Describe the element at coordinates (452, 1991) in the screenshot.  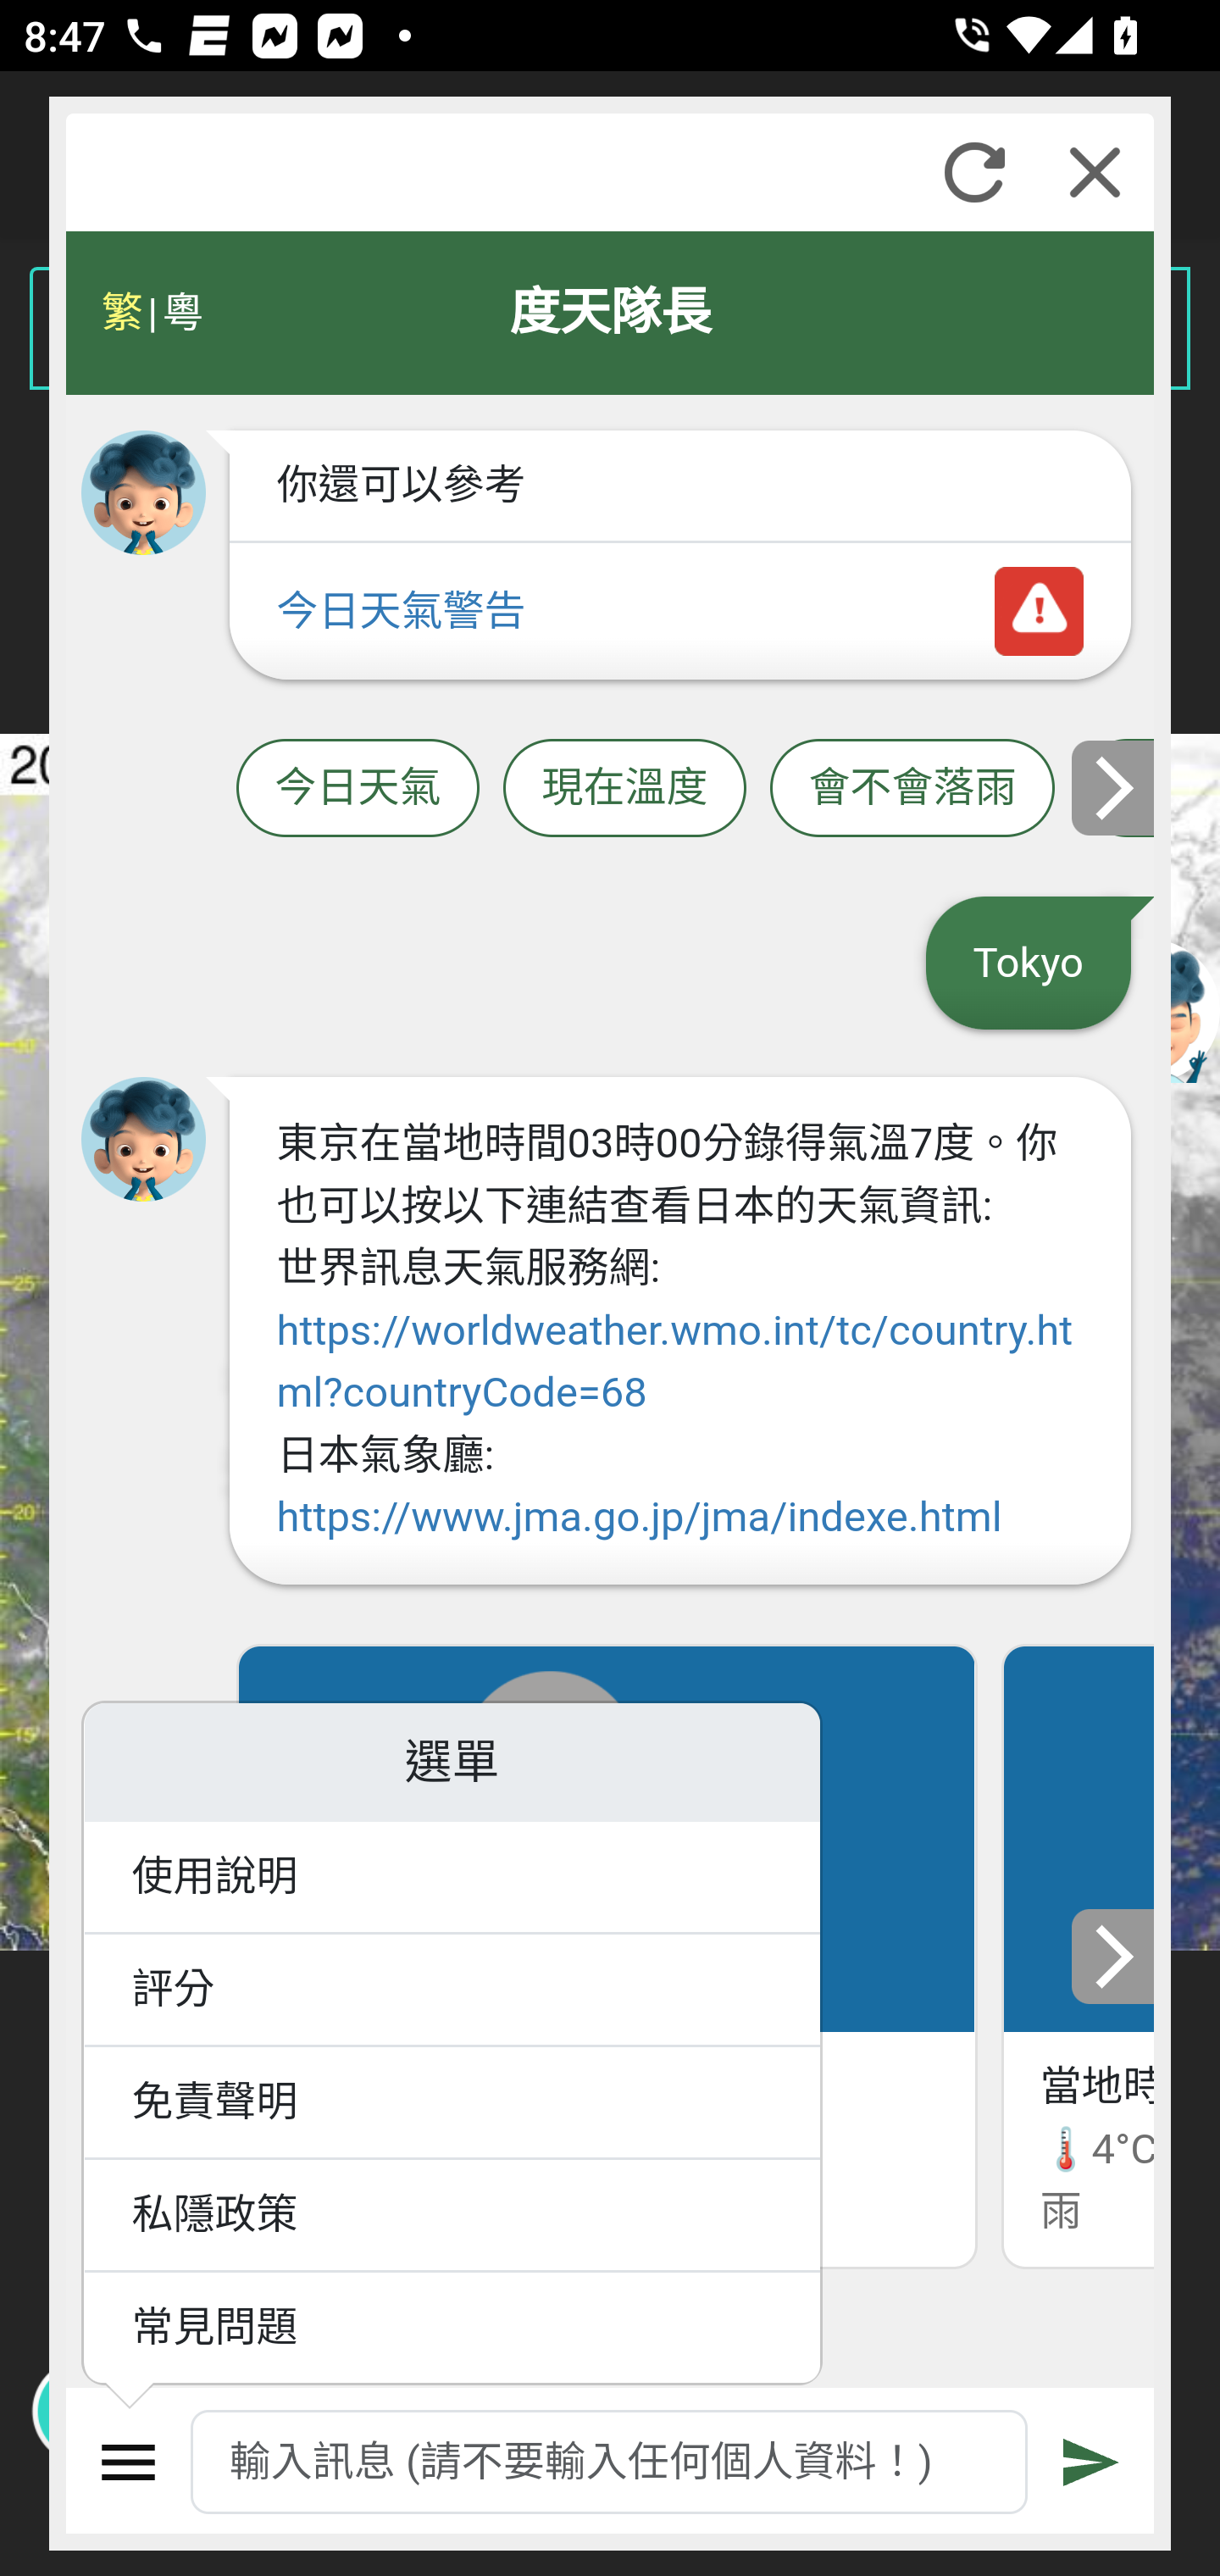
I see `評分` at that location.